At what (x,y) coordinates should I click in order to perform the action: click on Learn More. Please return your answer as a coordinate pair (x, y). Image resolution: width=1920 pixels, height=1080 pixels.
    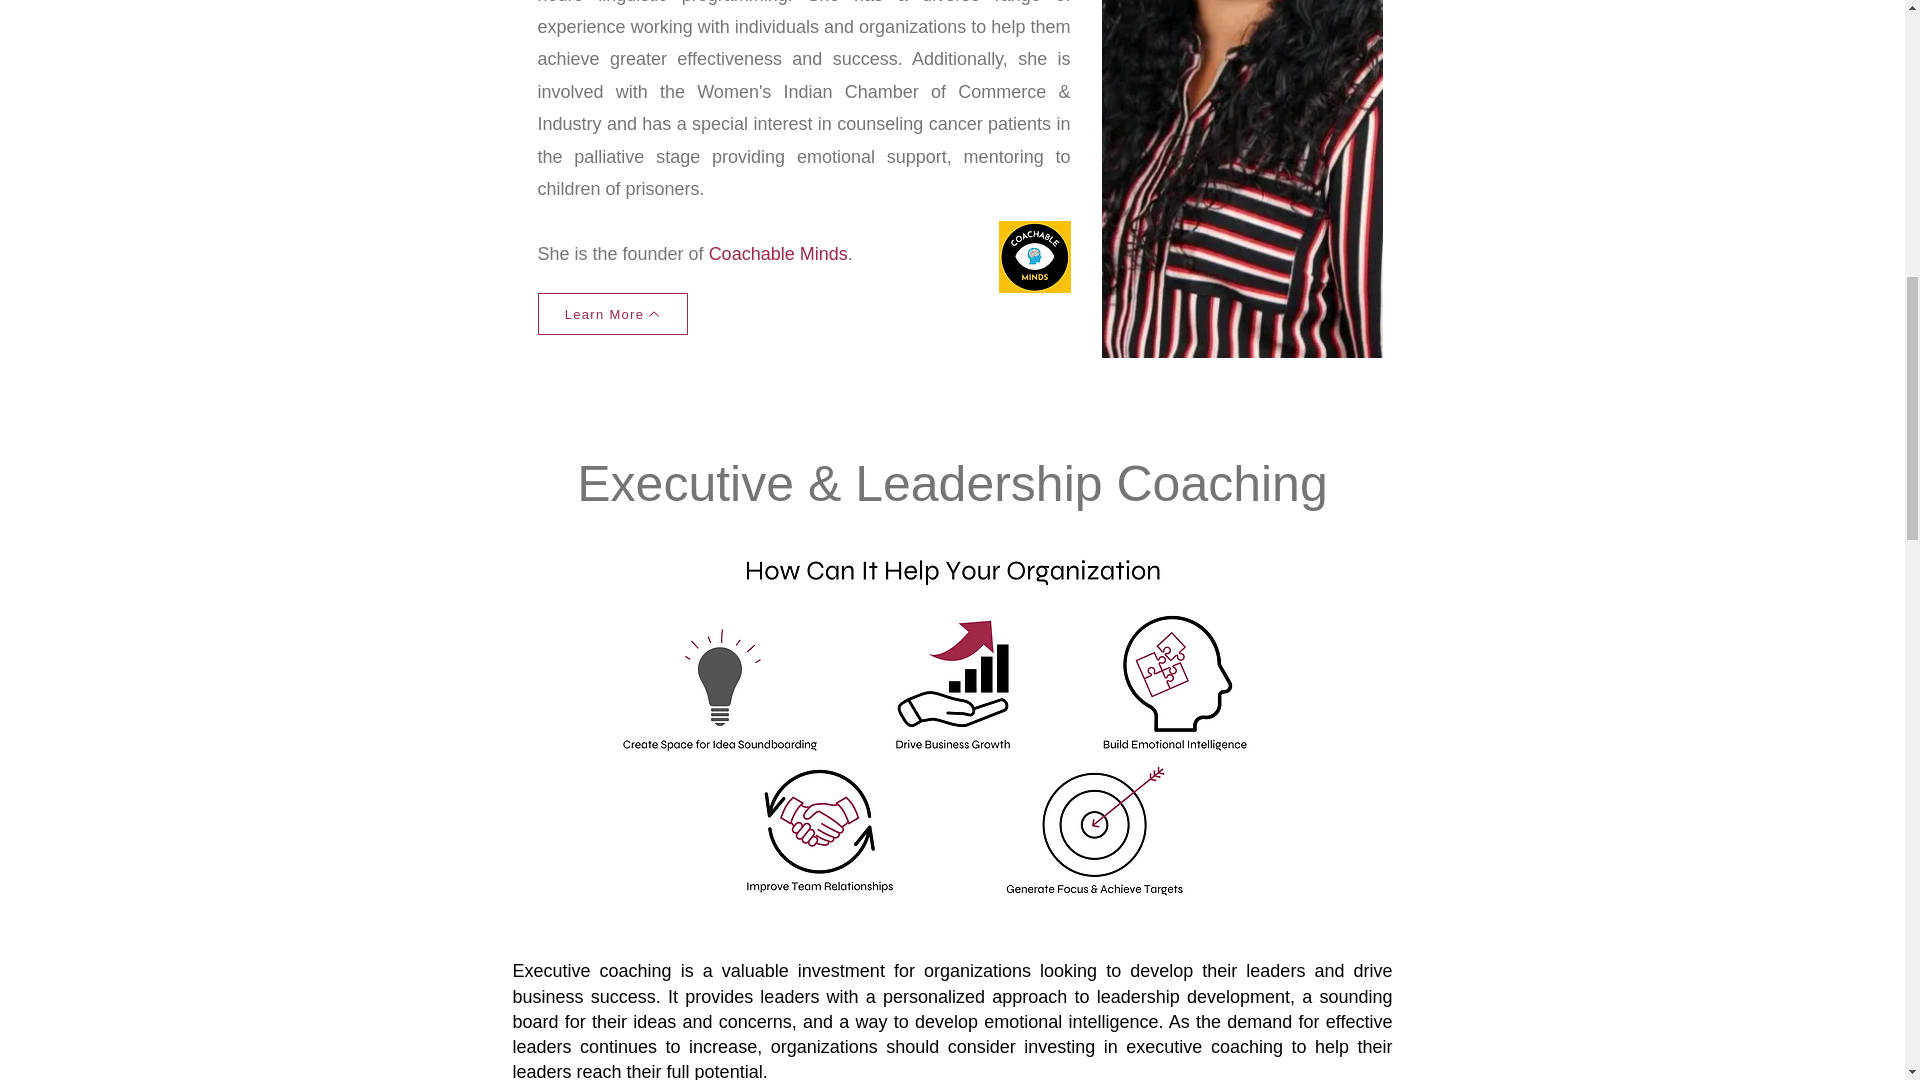
    Looking at the image, I should click on (612, 313).